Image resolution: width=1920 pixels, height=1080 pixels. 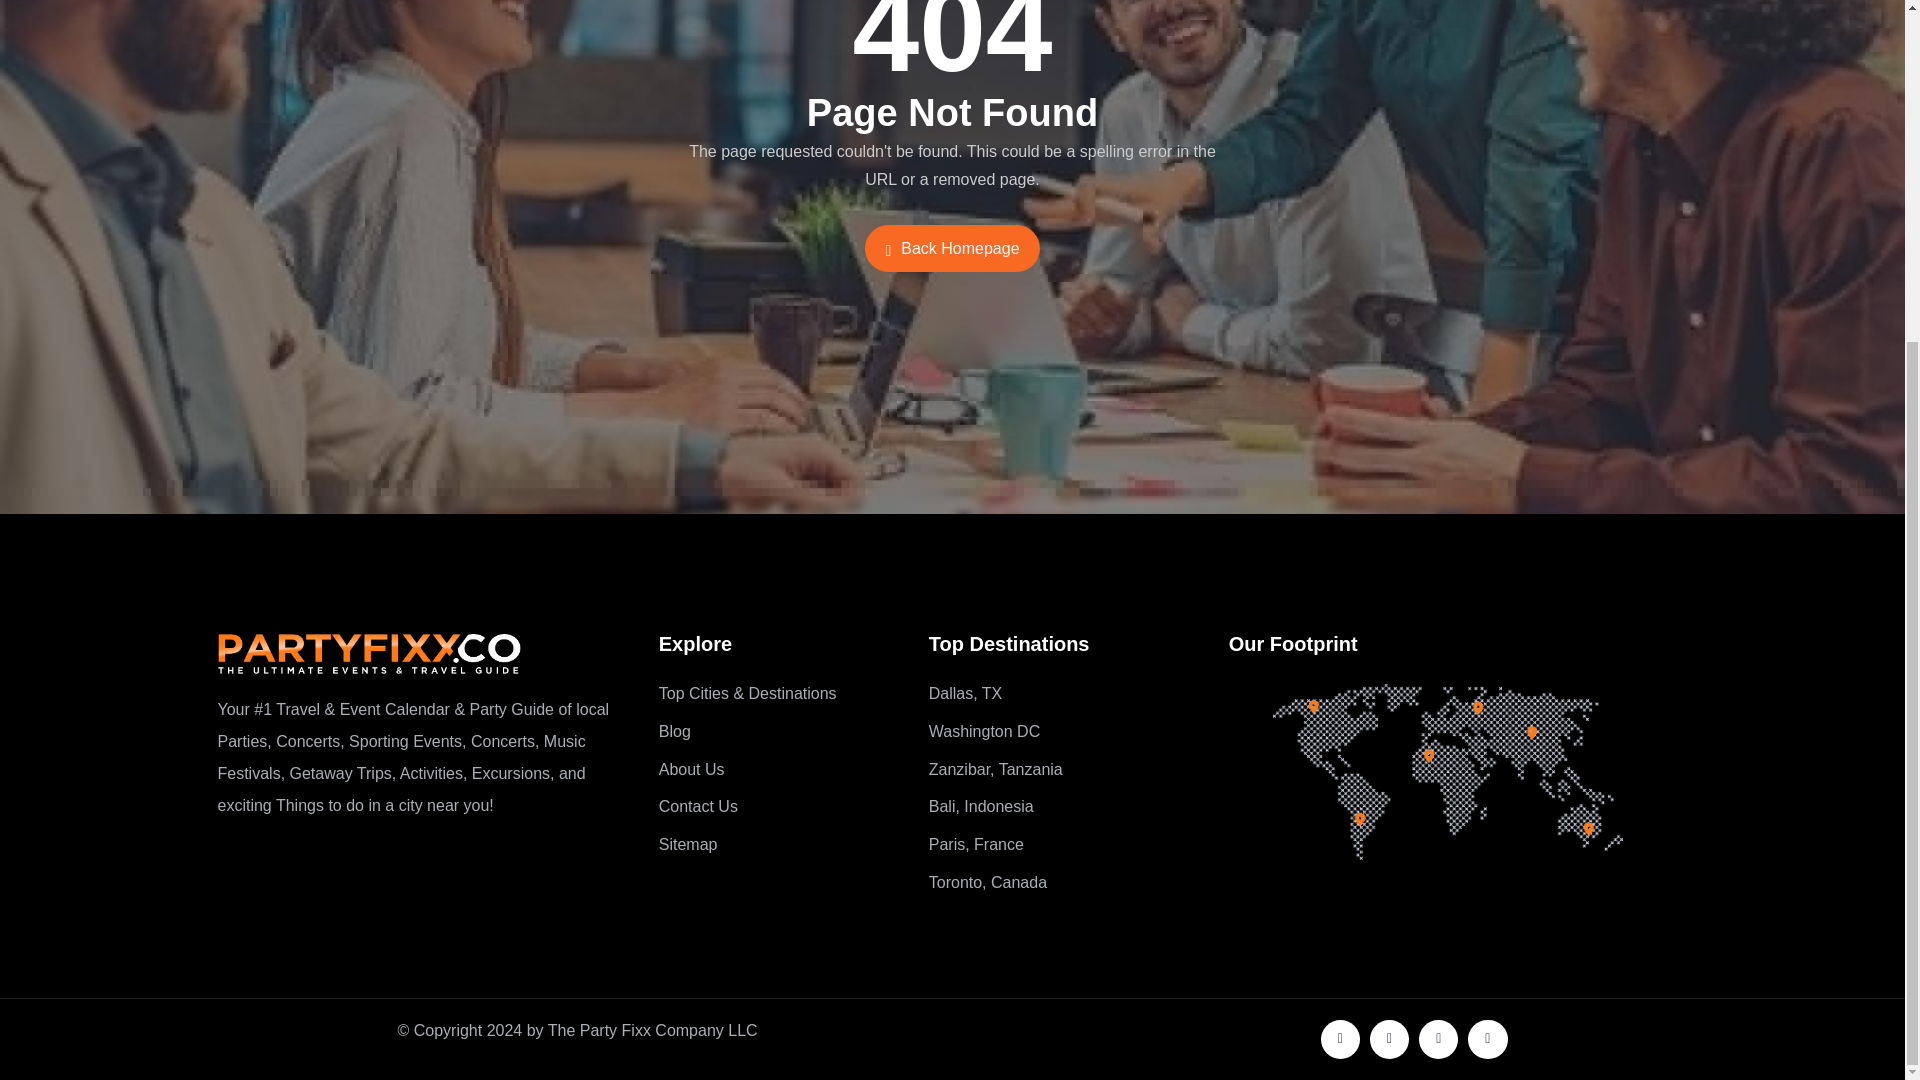 What do you see at coordinates (1064, 770) in the screenshot?
I see `Zanzibar, Tanzania` at bounding box center [1064, 770].